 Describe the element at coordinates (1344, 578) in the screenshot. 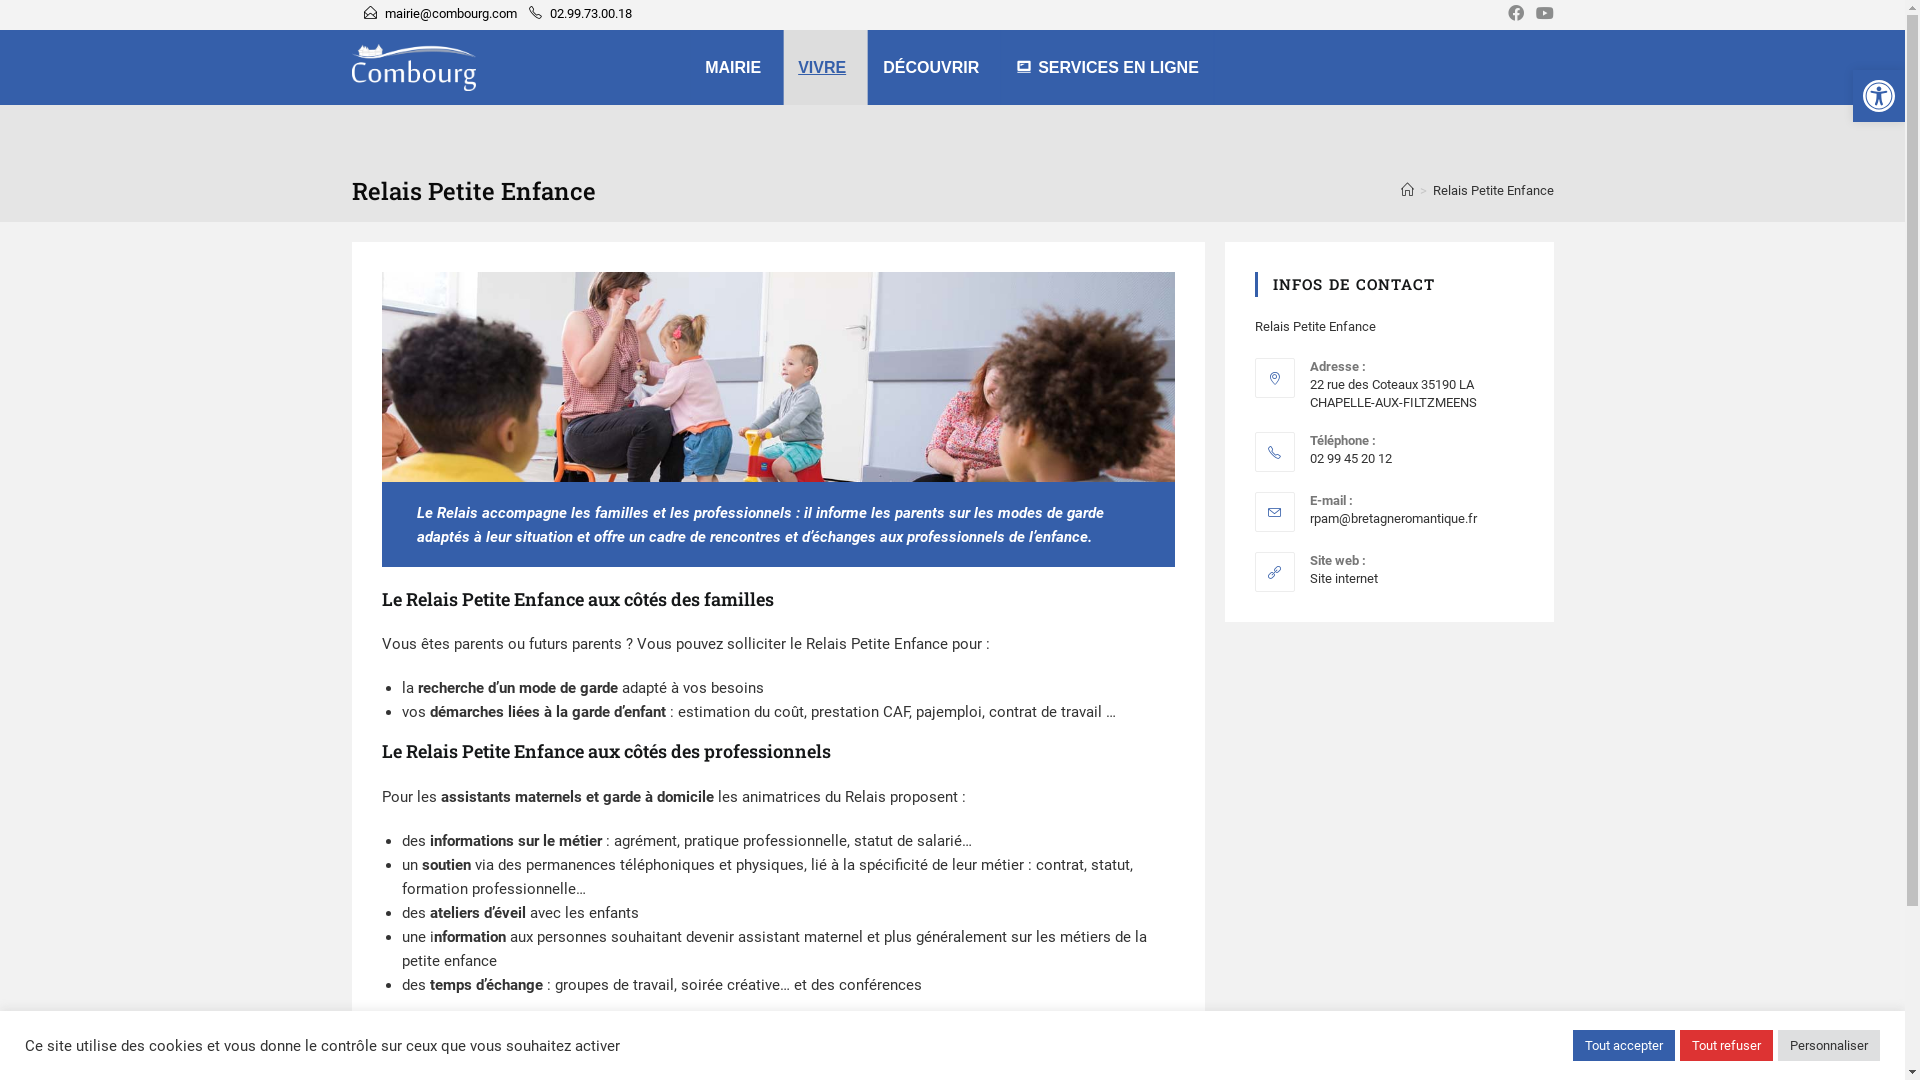

I see `Site internet` at that location.